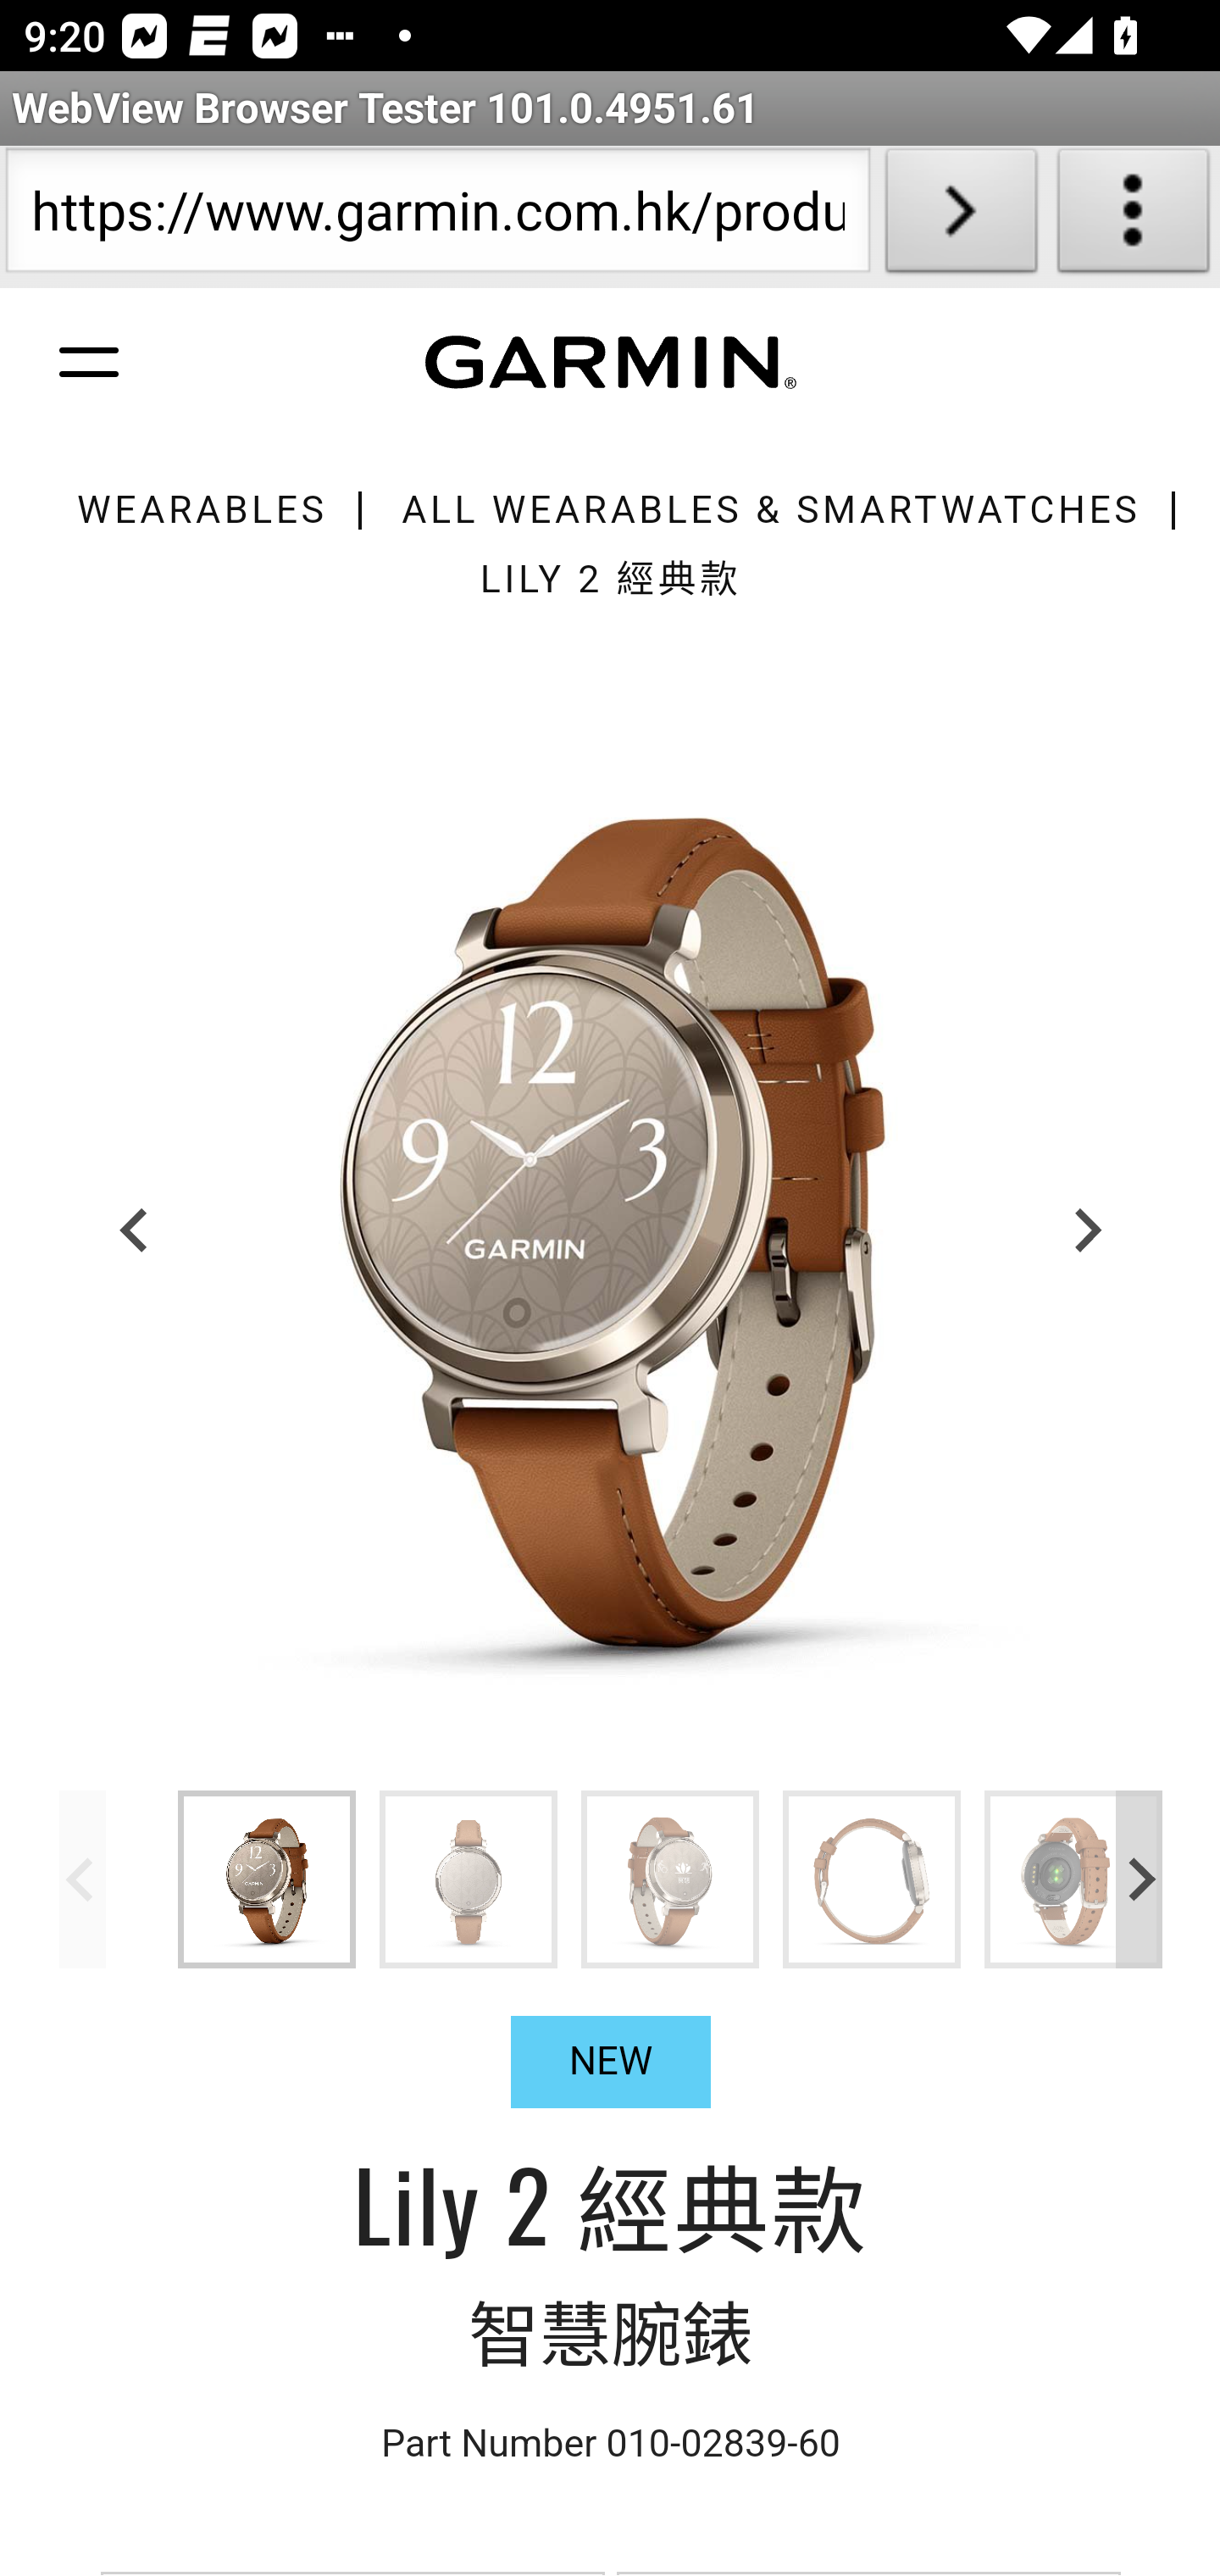 This screenshot has height=2576, width=1220. What do you see at coordinates (610, 363) in the screenshot?
I see `Navigate to Garmin.com` at bounding box center [610, 363].